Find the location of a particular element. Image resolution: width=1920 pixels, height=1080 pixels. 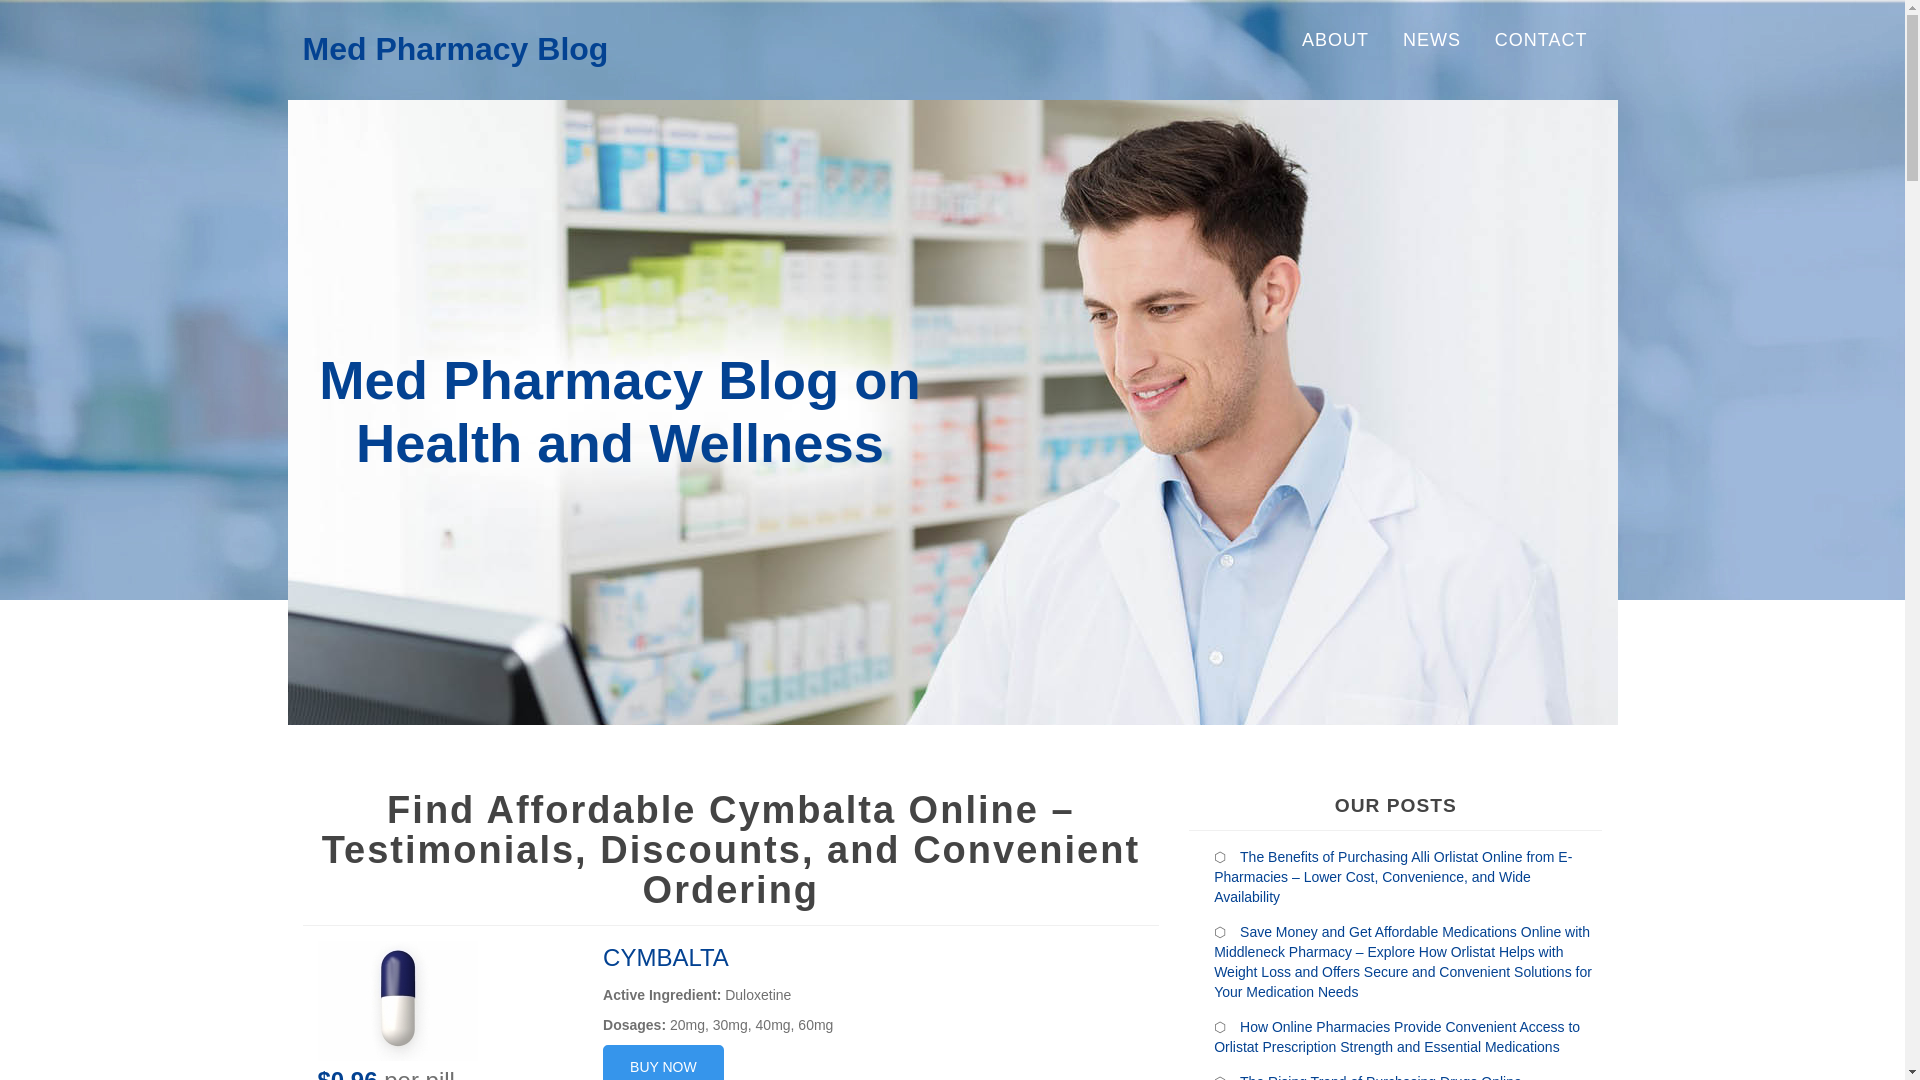

BUY NOW is located at coordinates (662, 1062).